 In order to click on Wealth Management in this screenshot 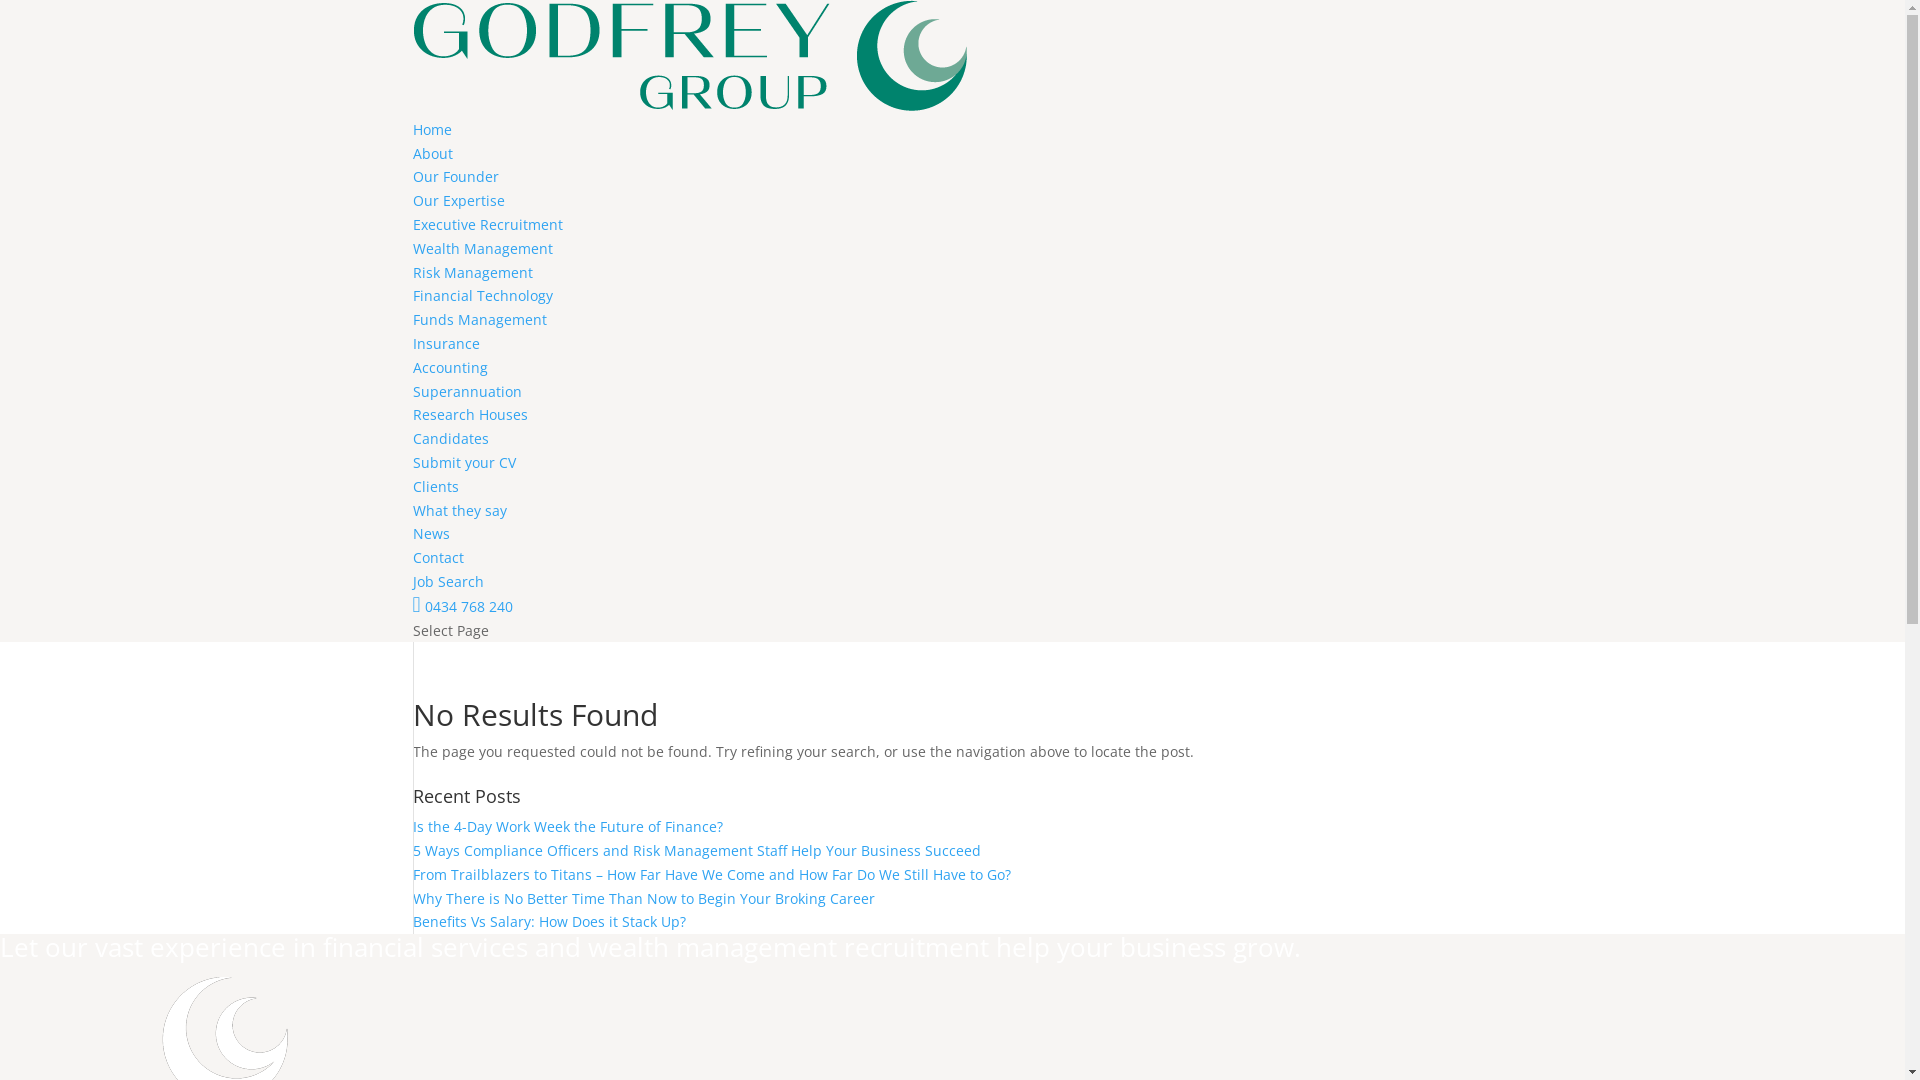, I will do `click(482, 248)`.